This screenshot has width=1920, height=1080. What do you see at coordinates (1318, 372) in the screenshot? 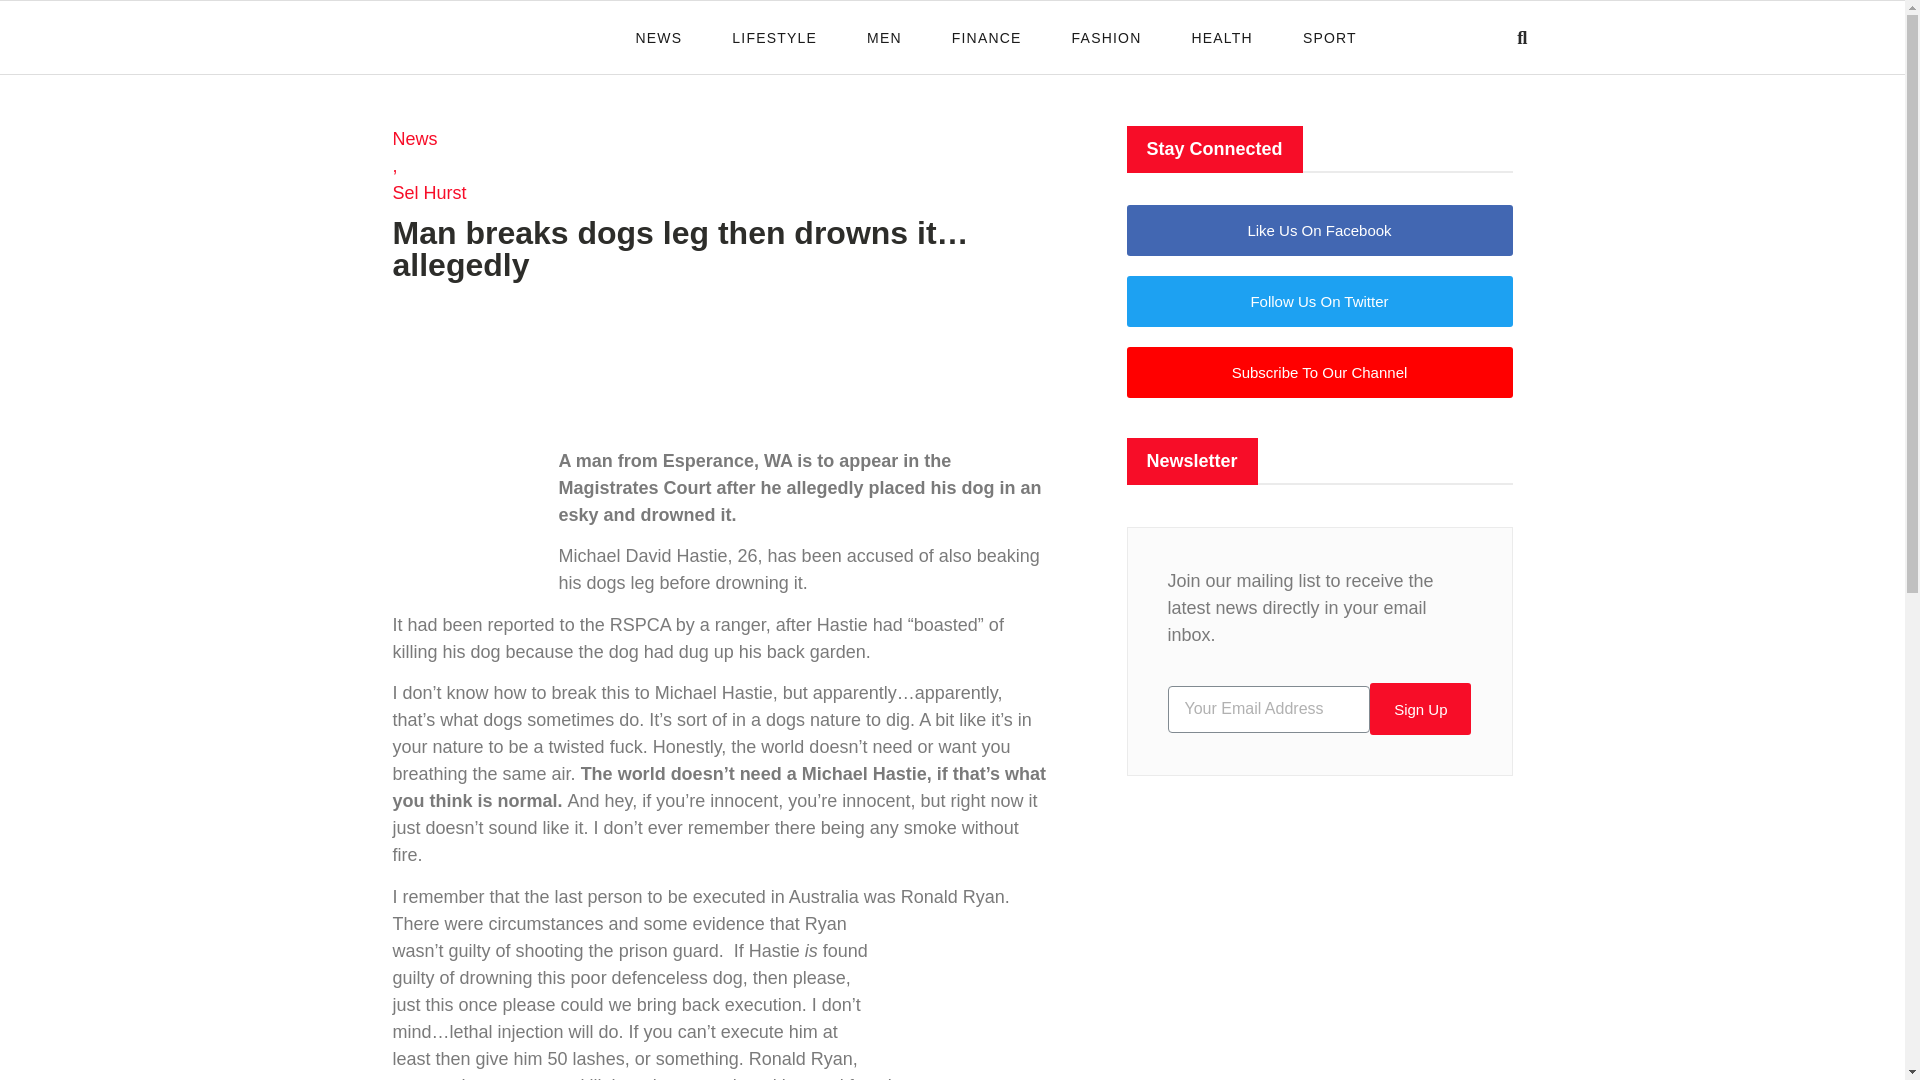
I see `Subscribe To Our Channel` at bounding box center [1318, 372].